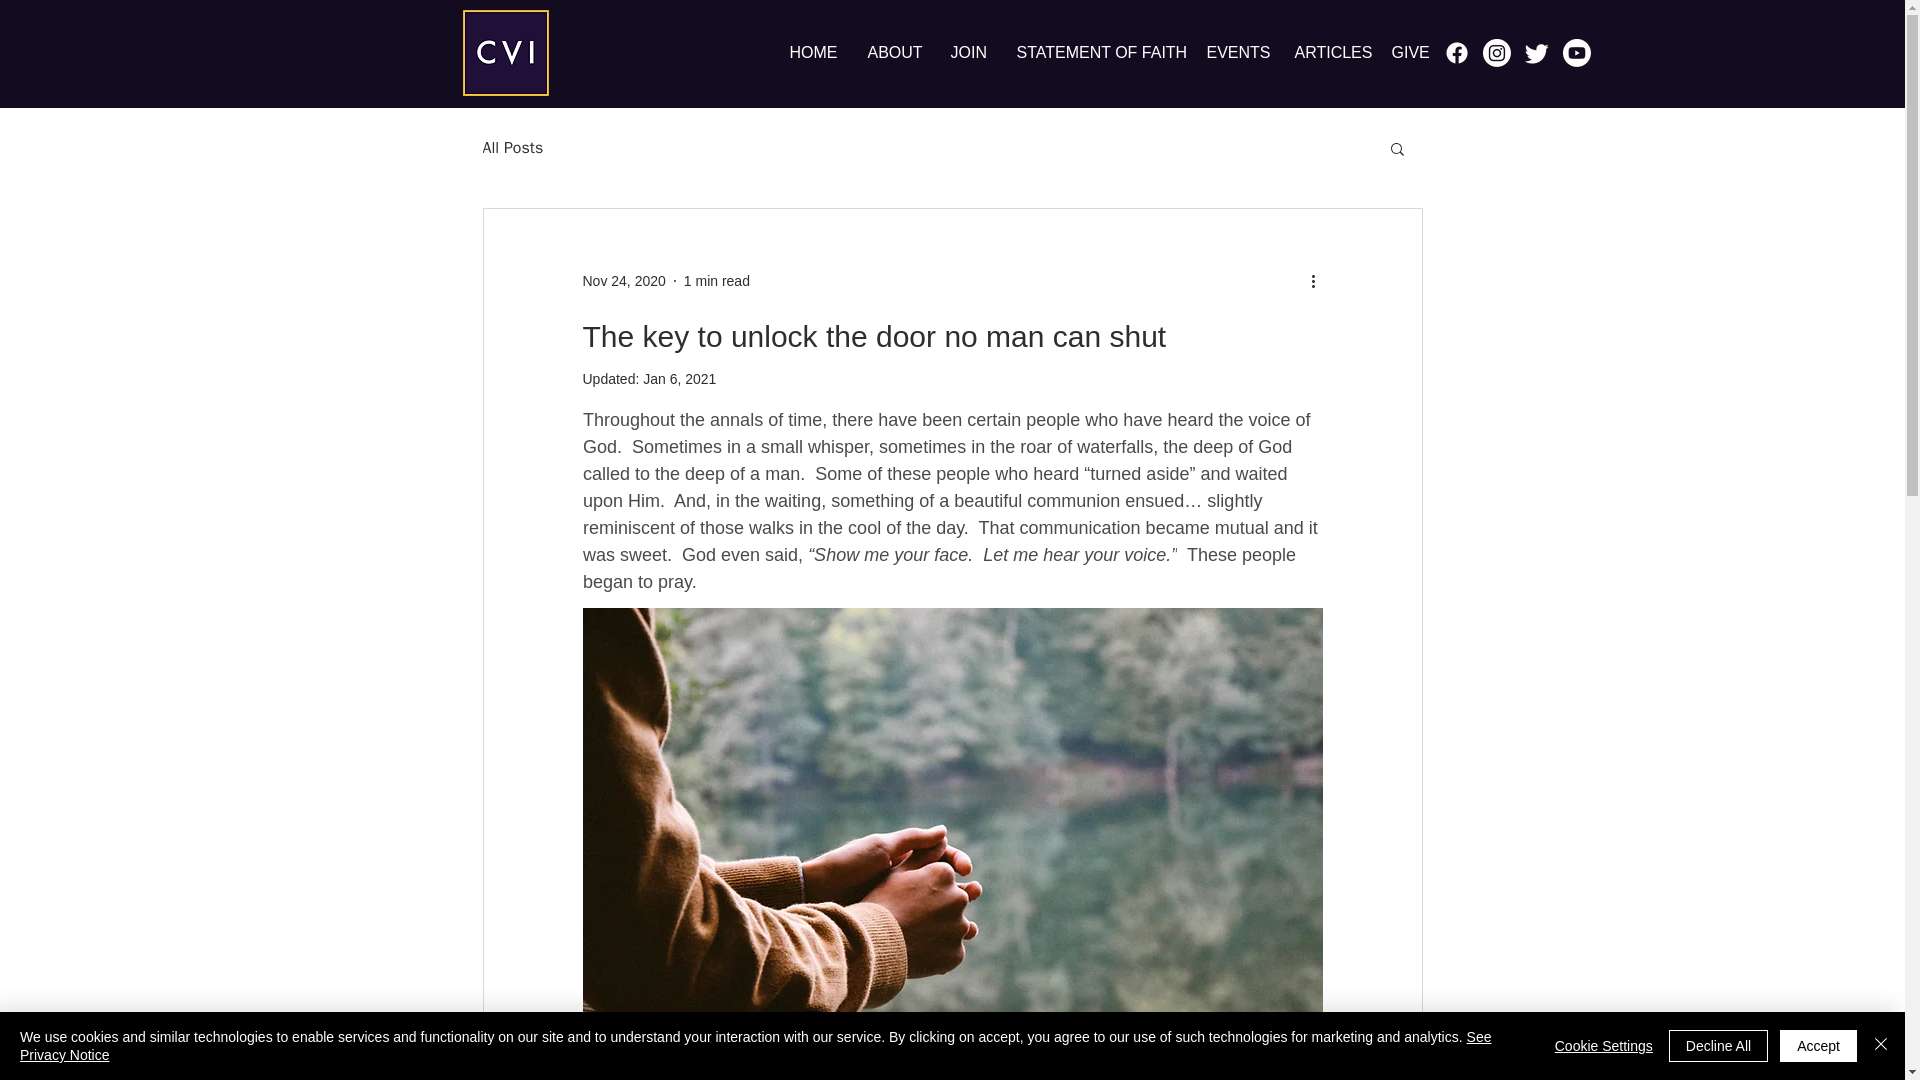 This screenshot has height=1080, width=1920. I want to click on All Posts, so click(512, 148).